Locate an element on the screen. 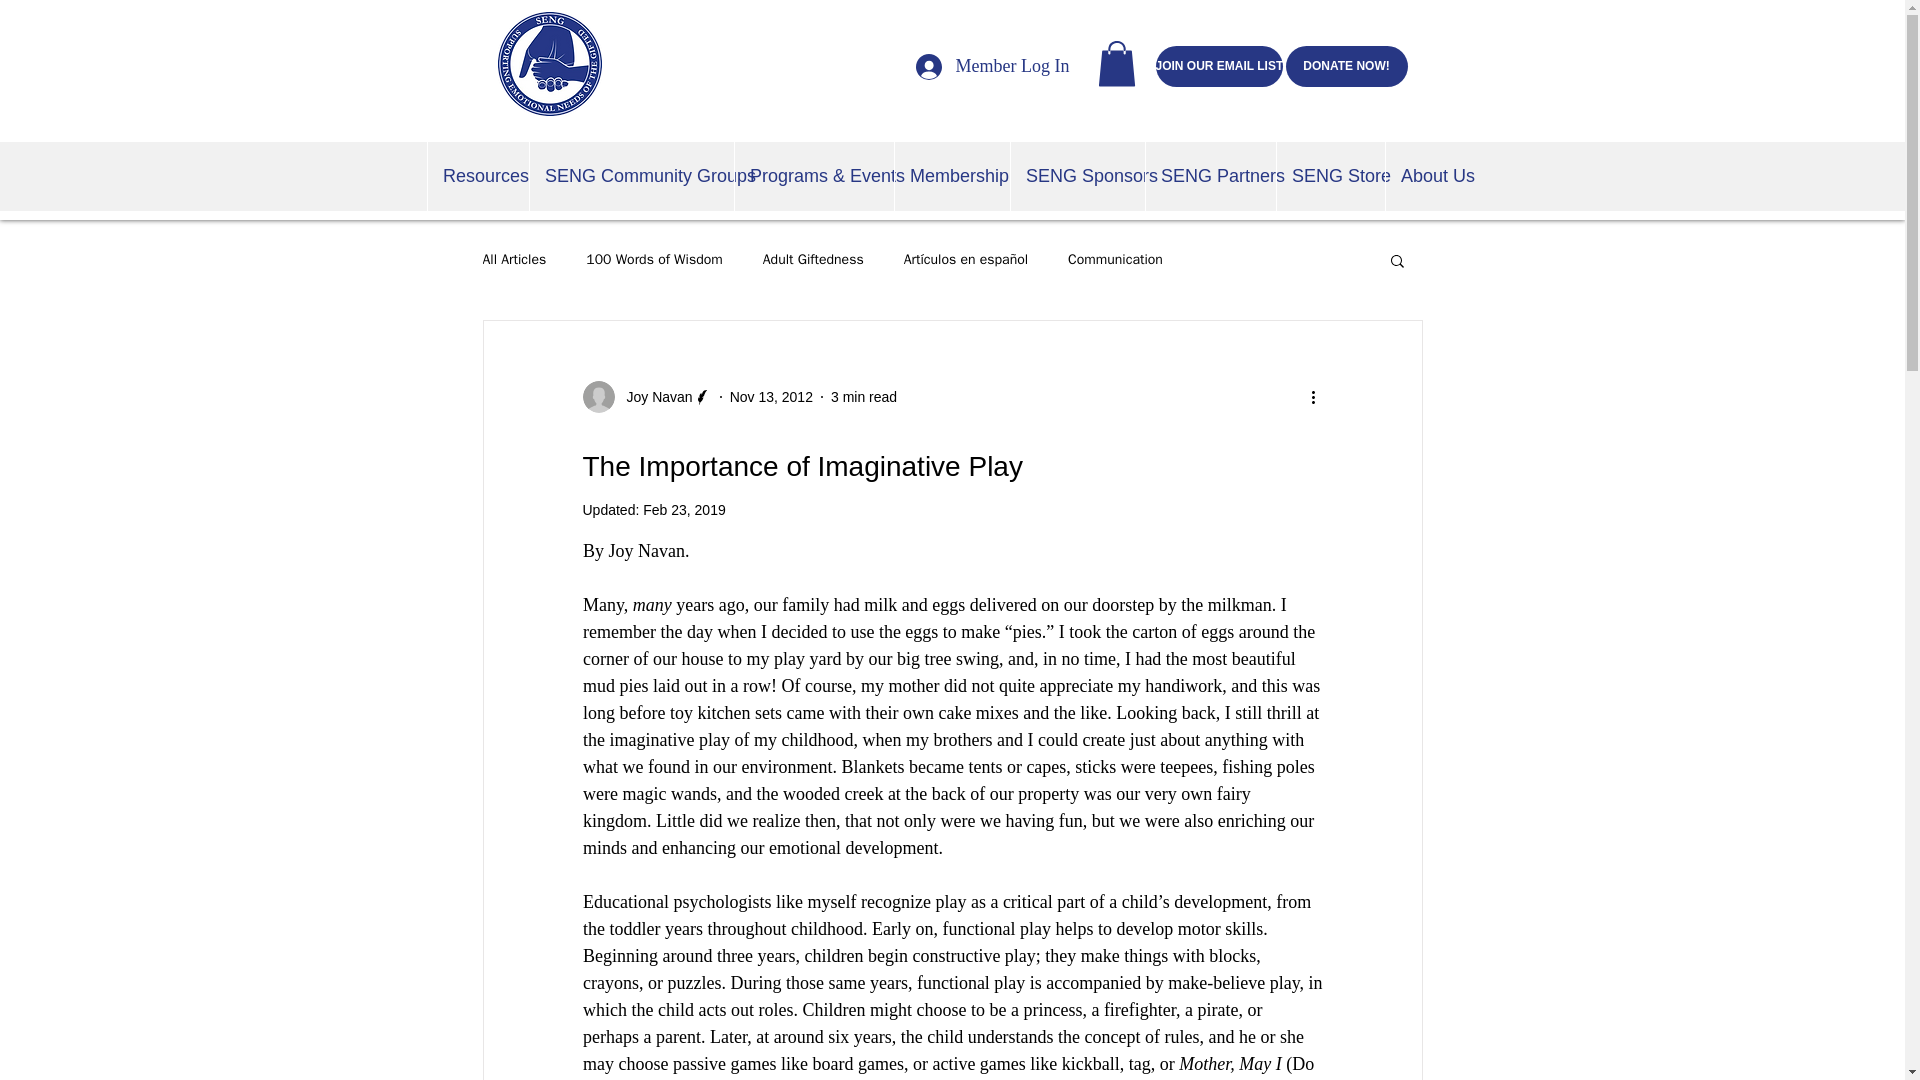  Nov 13, 2012 is located at coordinates (770, 396).